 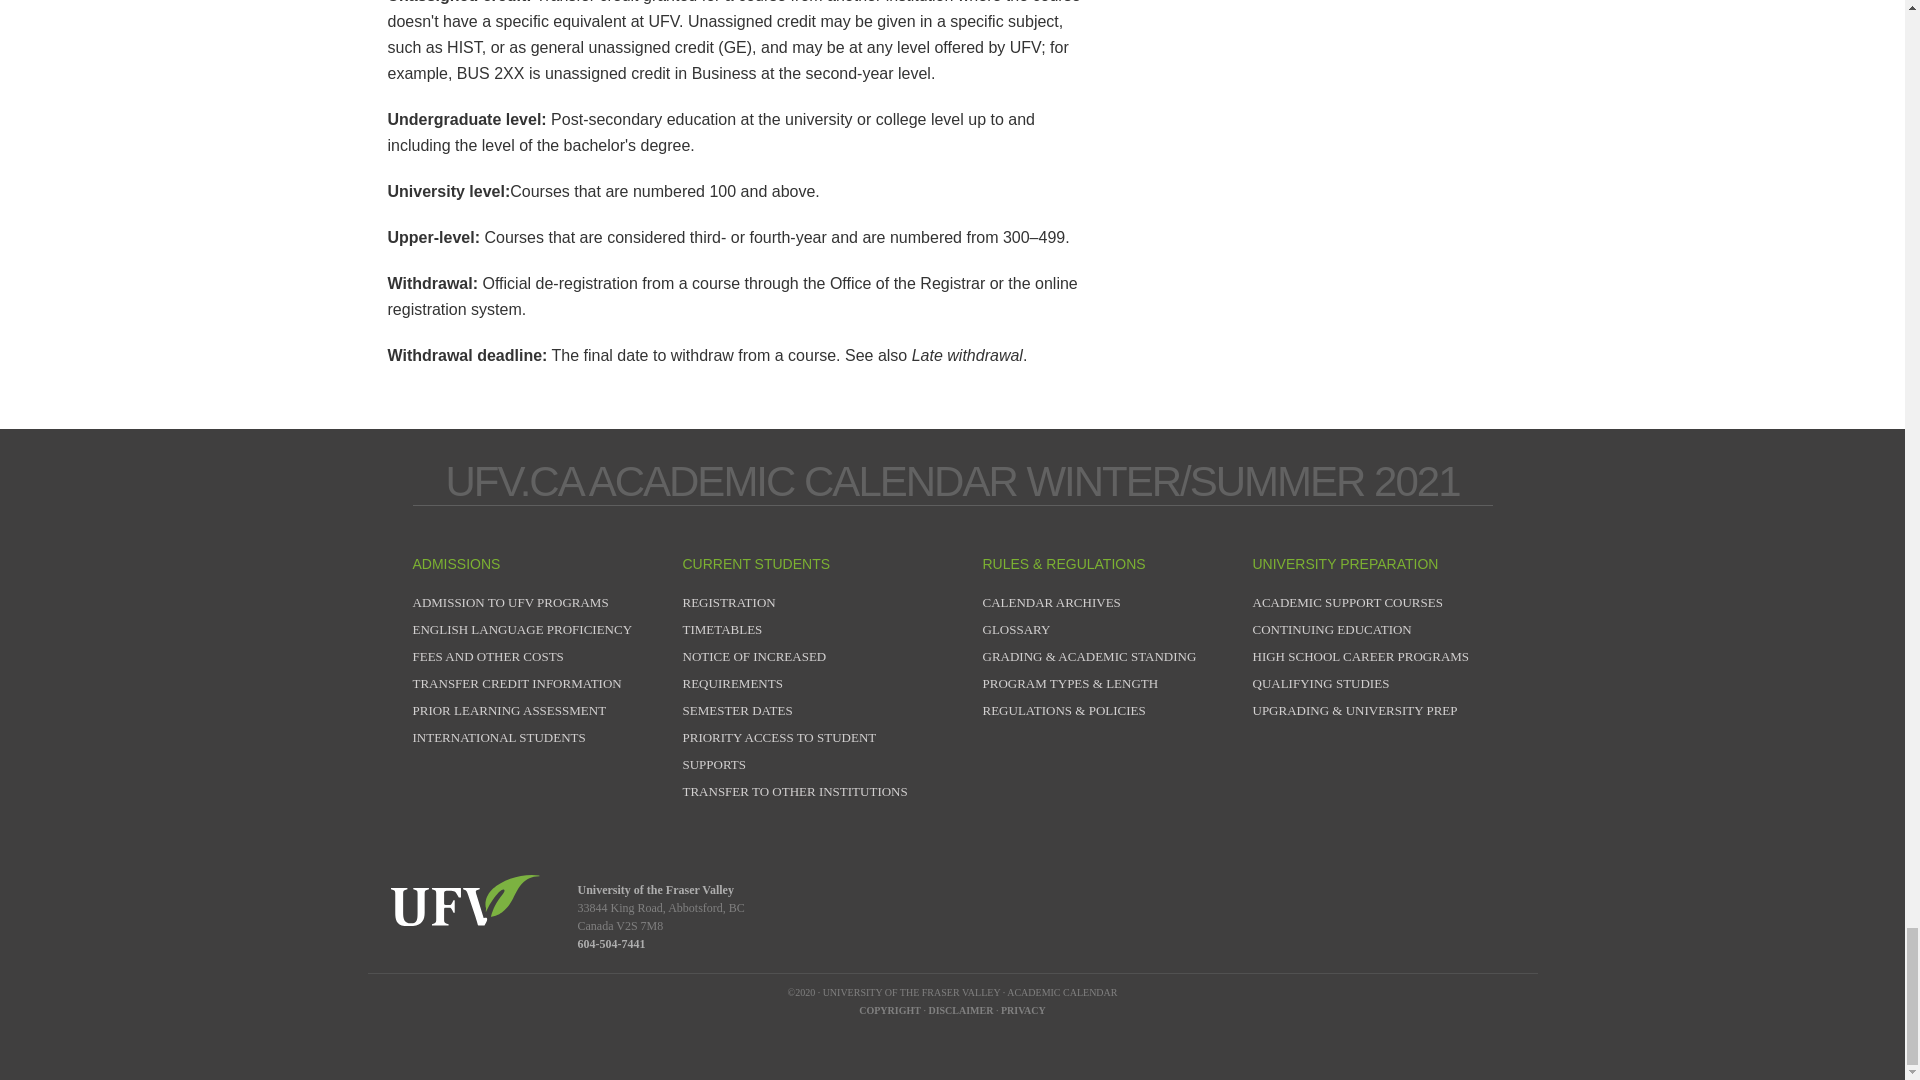 What do you see at coordinates (890, 1010) in the screenshot?
I see `UFV Copyright` at bounding box center [890, 1010].